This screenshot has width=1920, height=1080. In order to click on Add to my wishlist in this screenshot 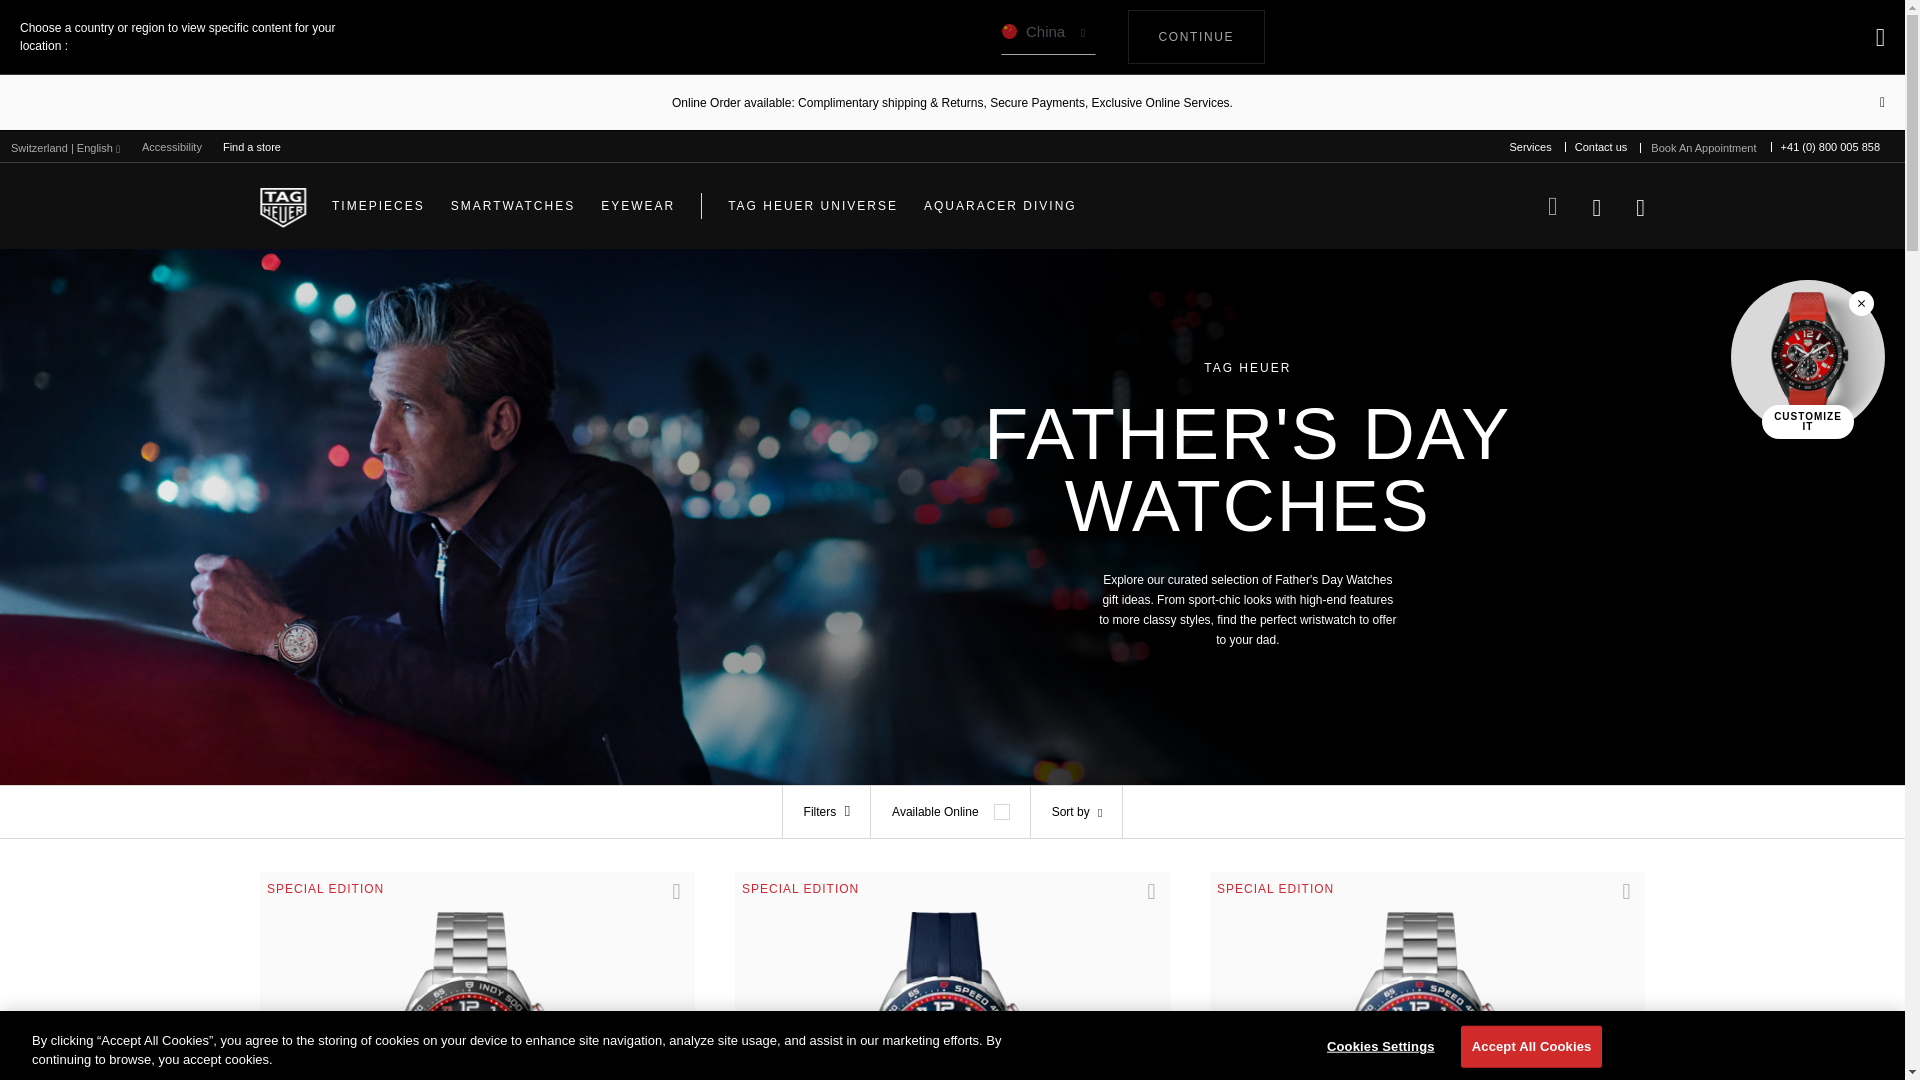, I will do `click(1880, 36)`.